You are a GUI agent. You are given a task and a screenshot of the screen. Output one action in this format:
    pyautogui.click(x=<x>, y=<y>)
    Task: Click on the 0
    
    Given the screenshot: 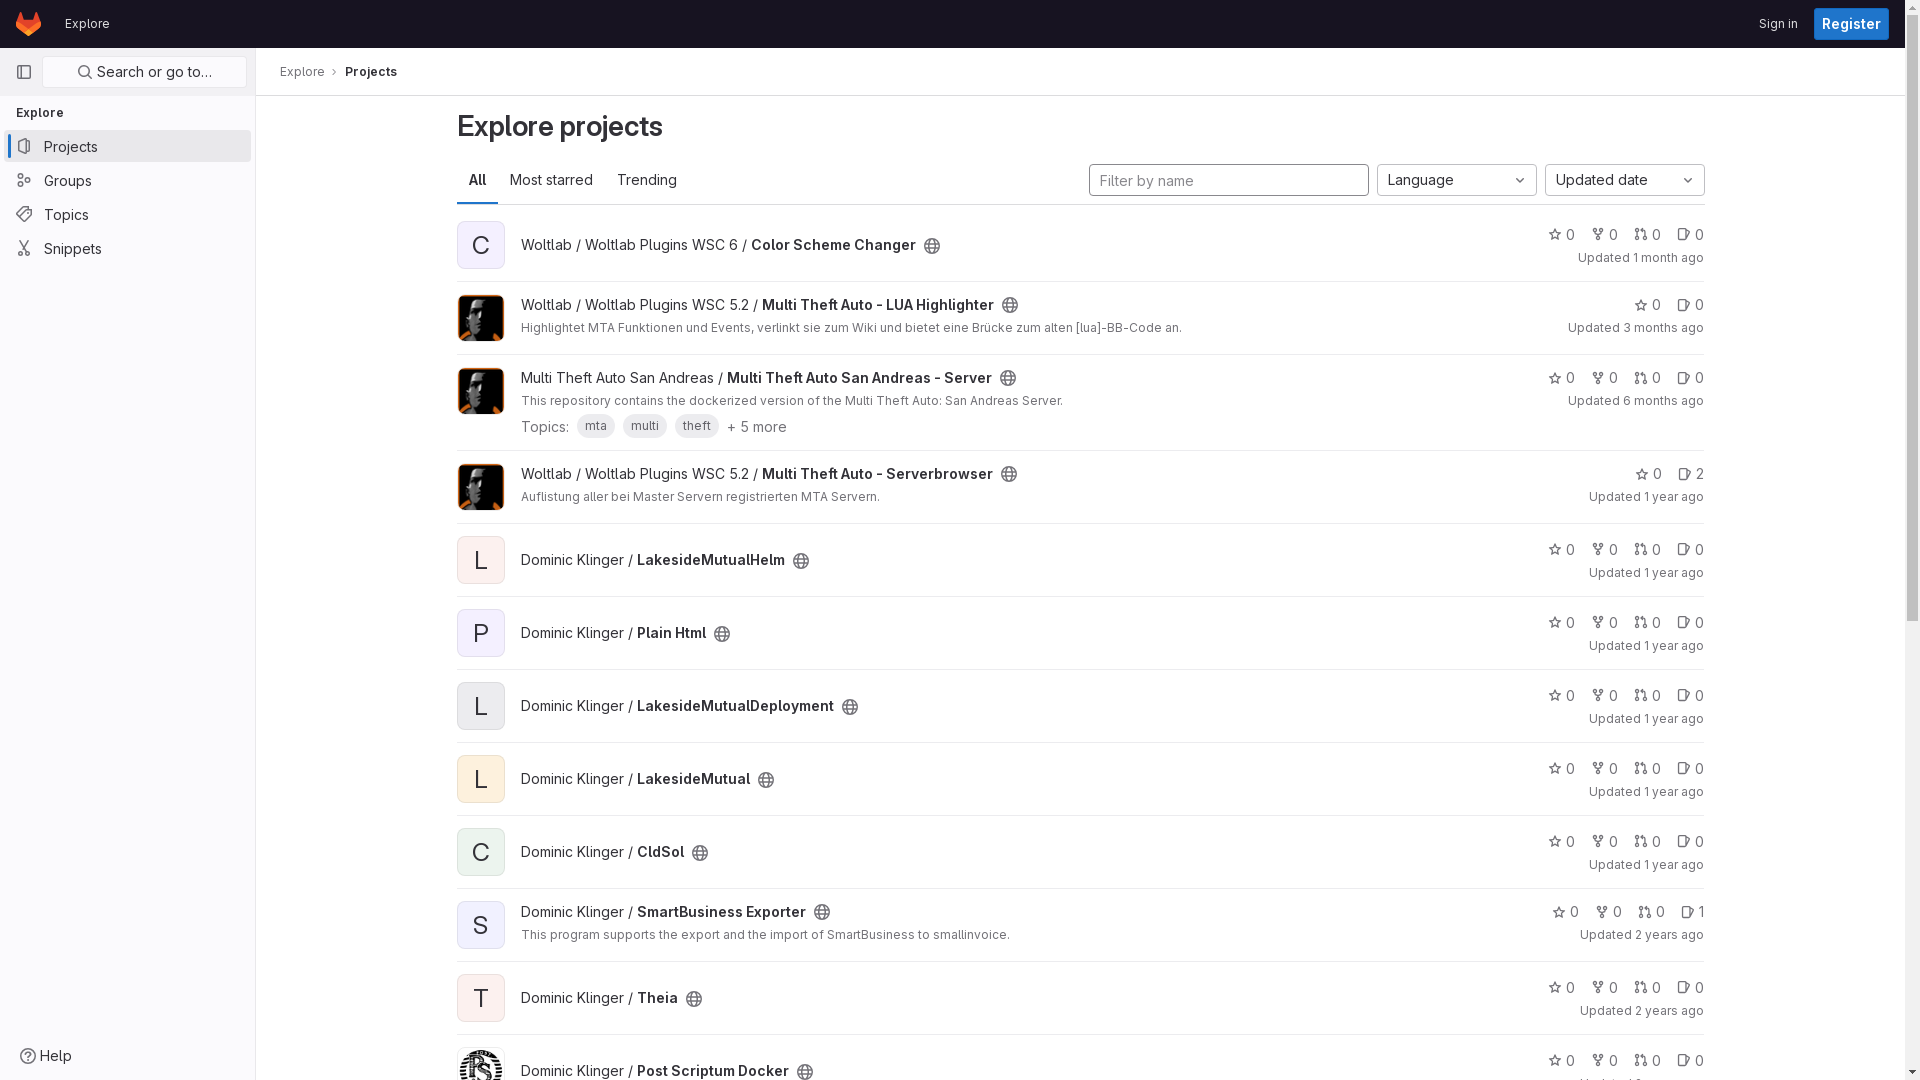 What is the action you would take?
    pyautogui.click(x=1690, y=1060)
    